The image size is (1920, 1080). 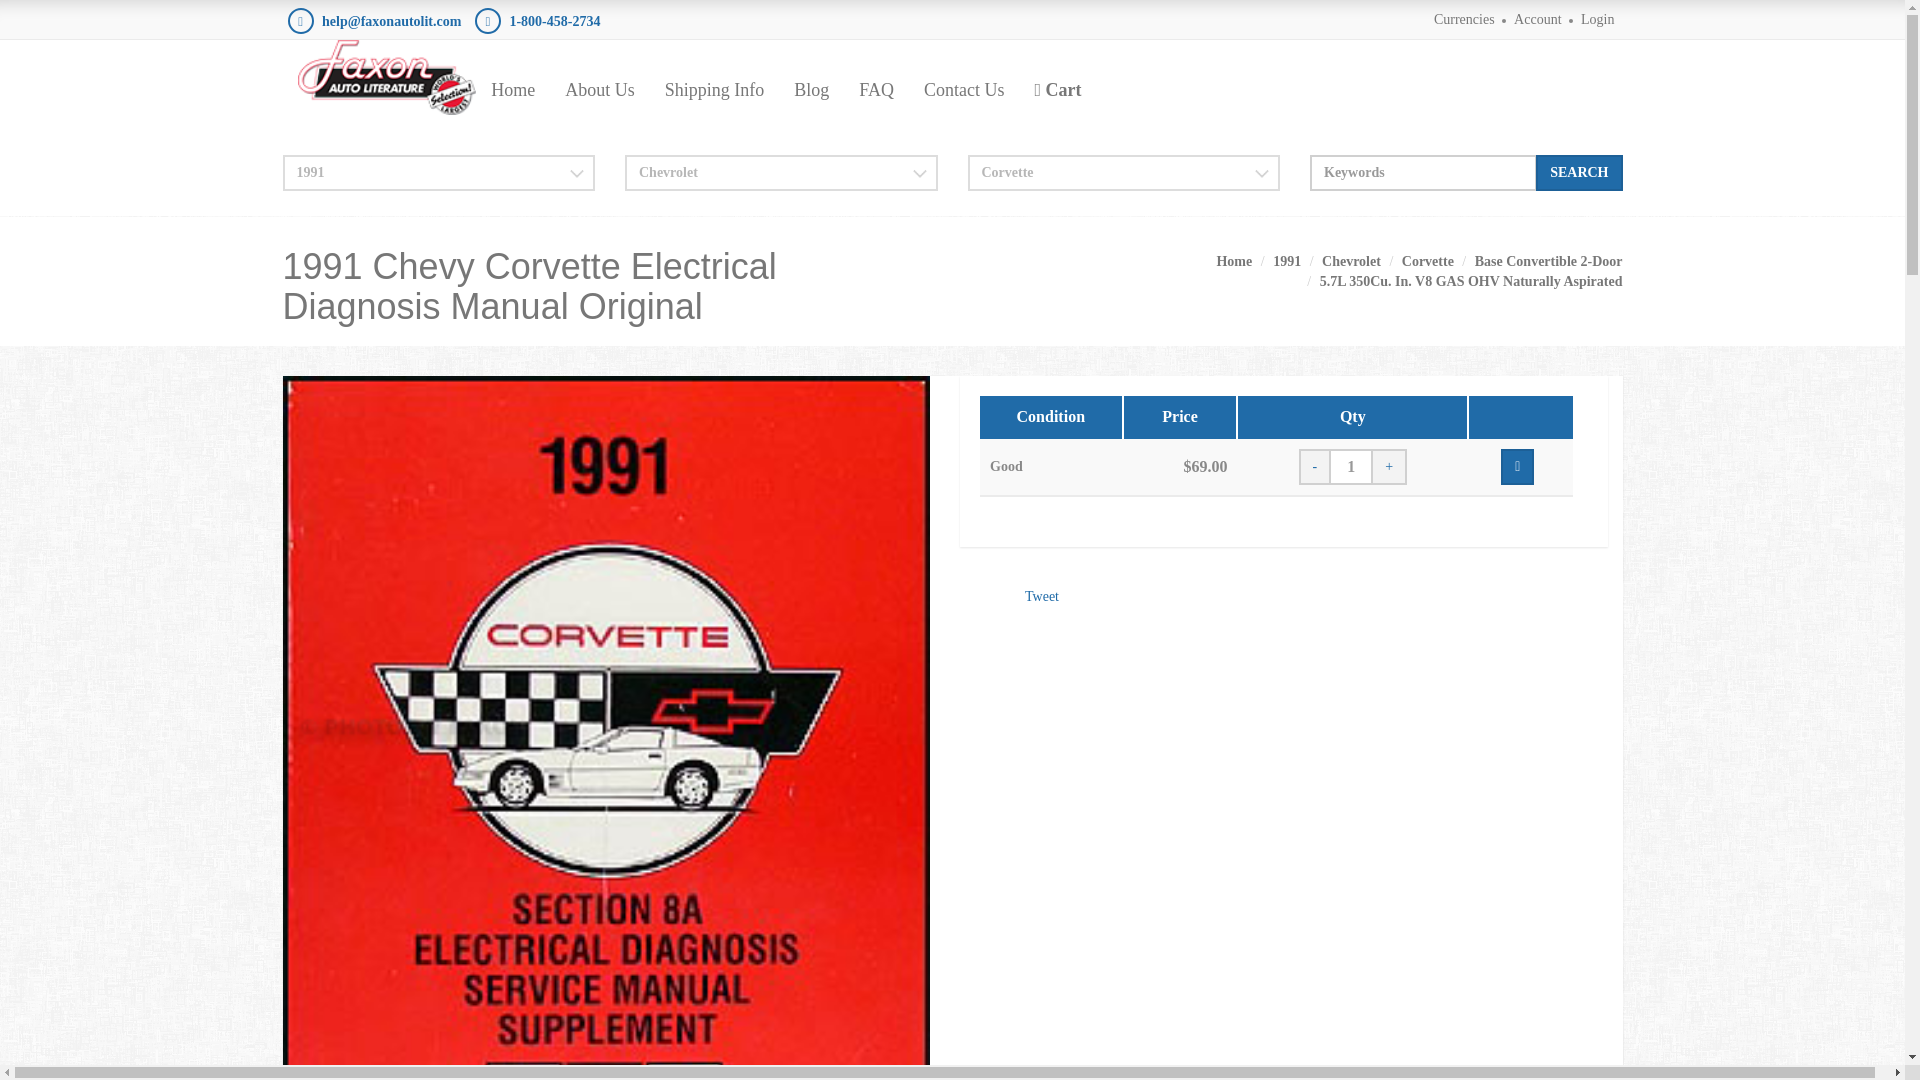 What do you see at coordinates (1351, 260) in the screenshot?
I see `Chevrolet` at bounding box center [1351, 260].